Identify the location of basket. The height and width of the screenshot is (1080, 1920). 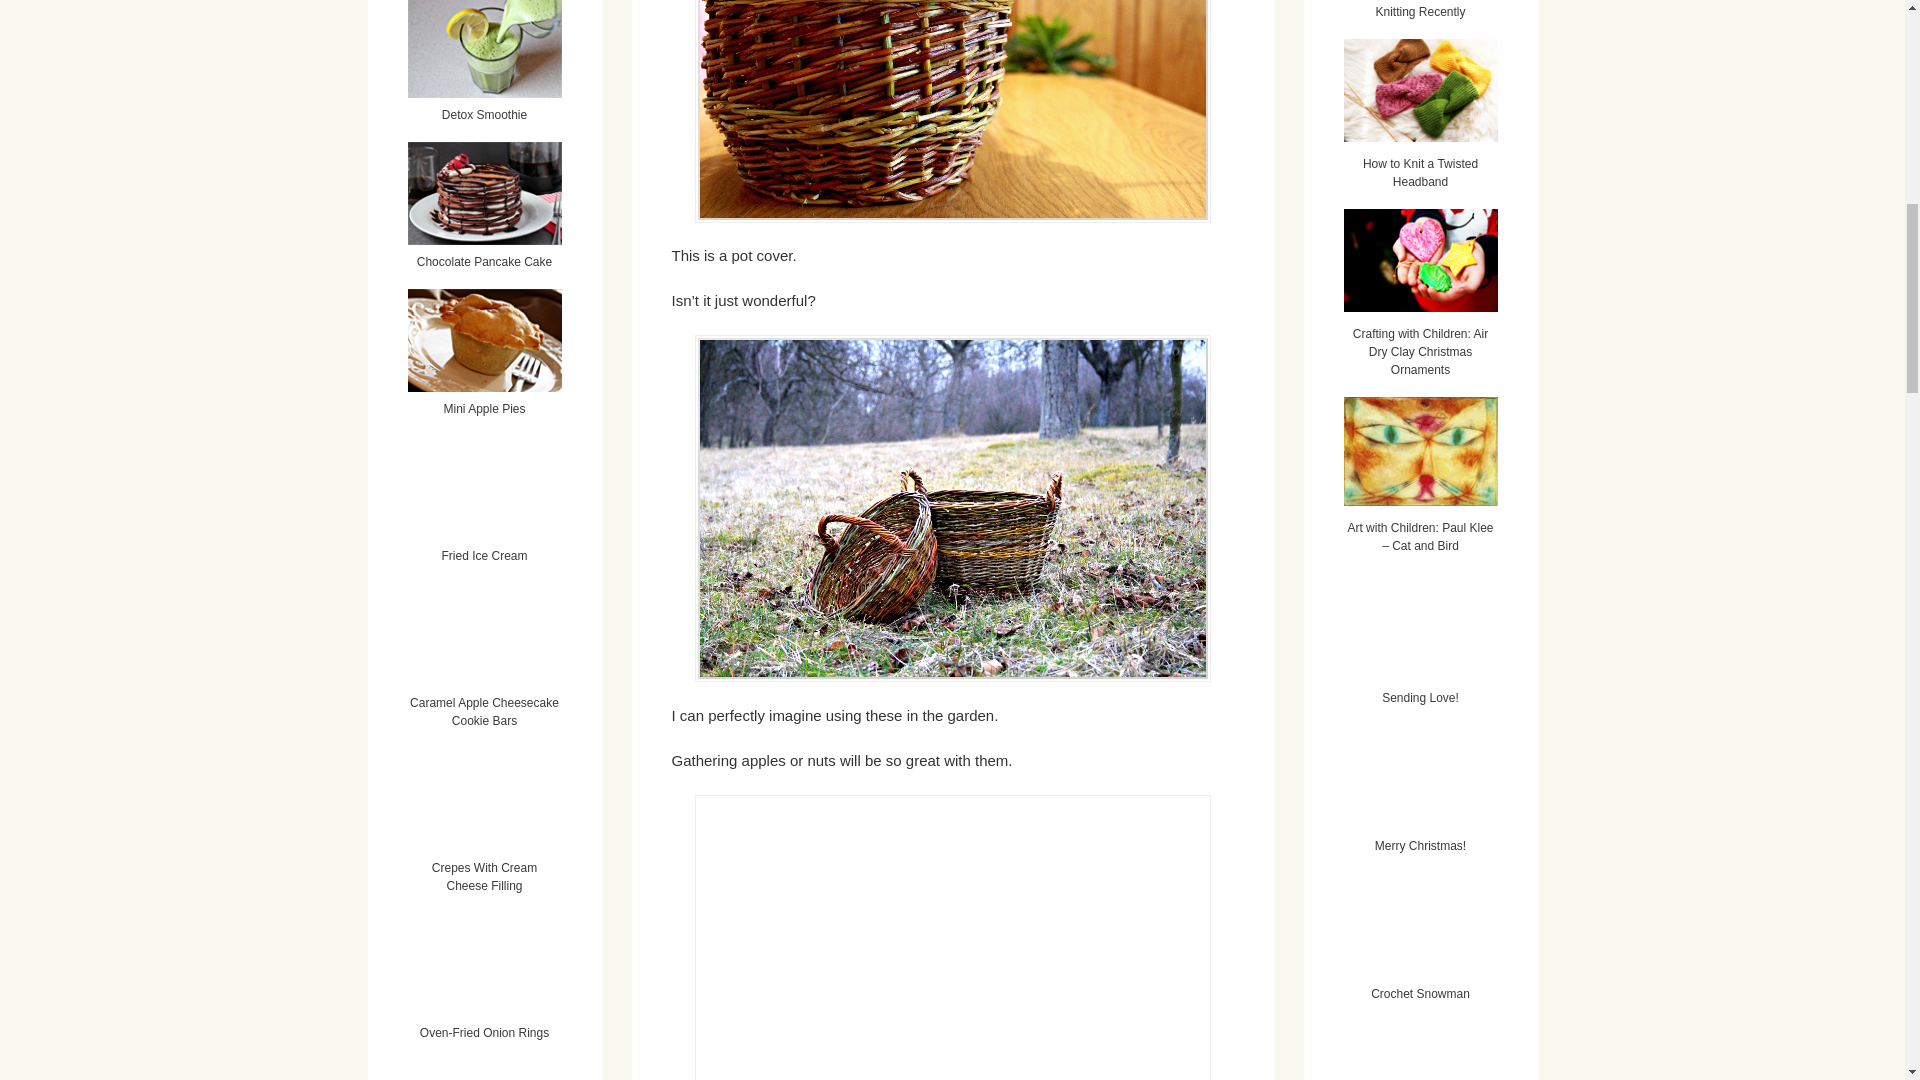
(951, 111).